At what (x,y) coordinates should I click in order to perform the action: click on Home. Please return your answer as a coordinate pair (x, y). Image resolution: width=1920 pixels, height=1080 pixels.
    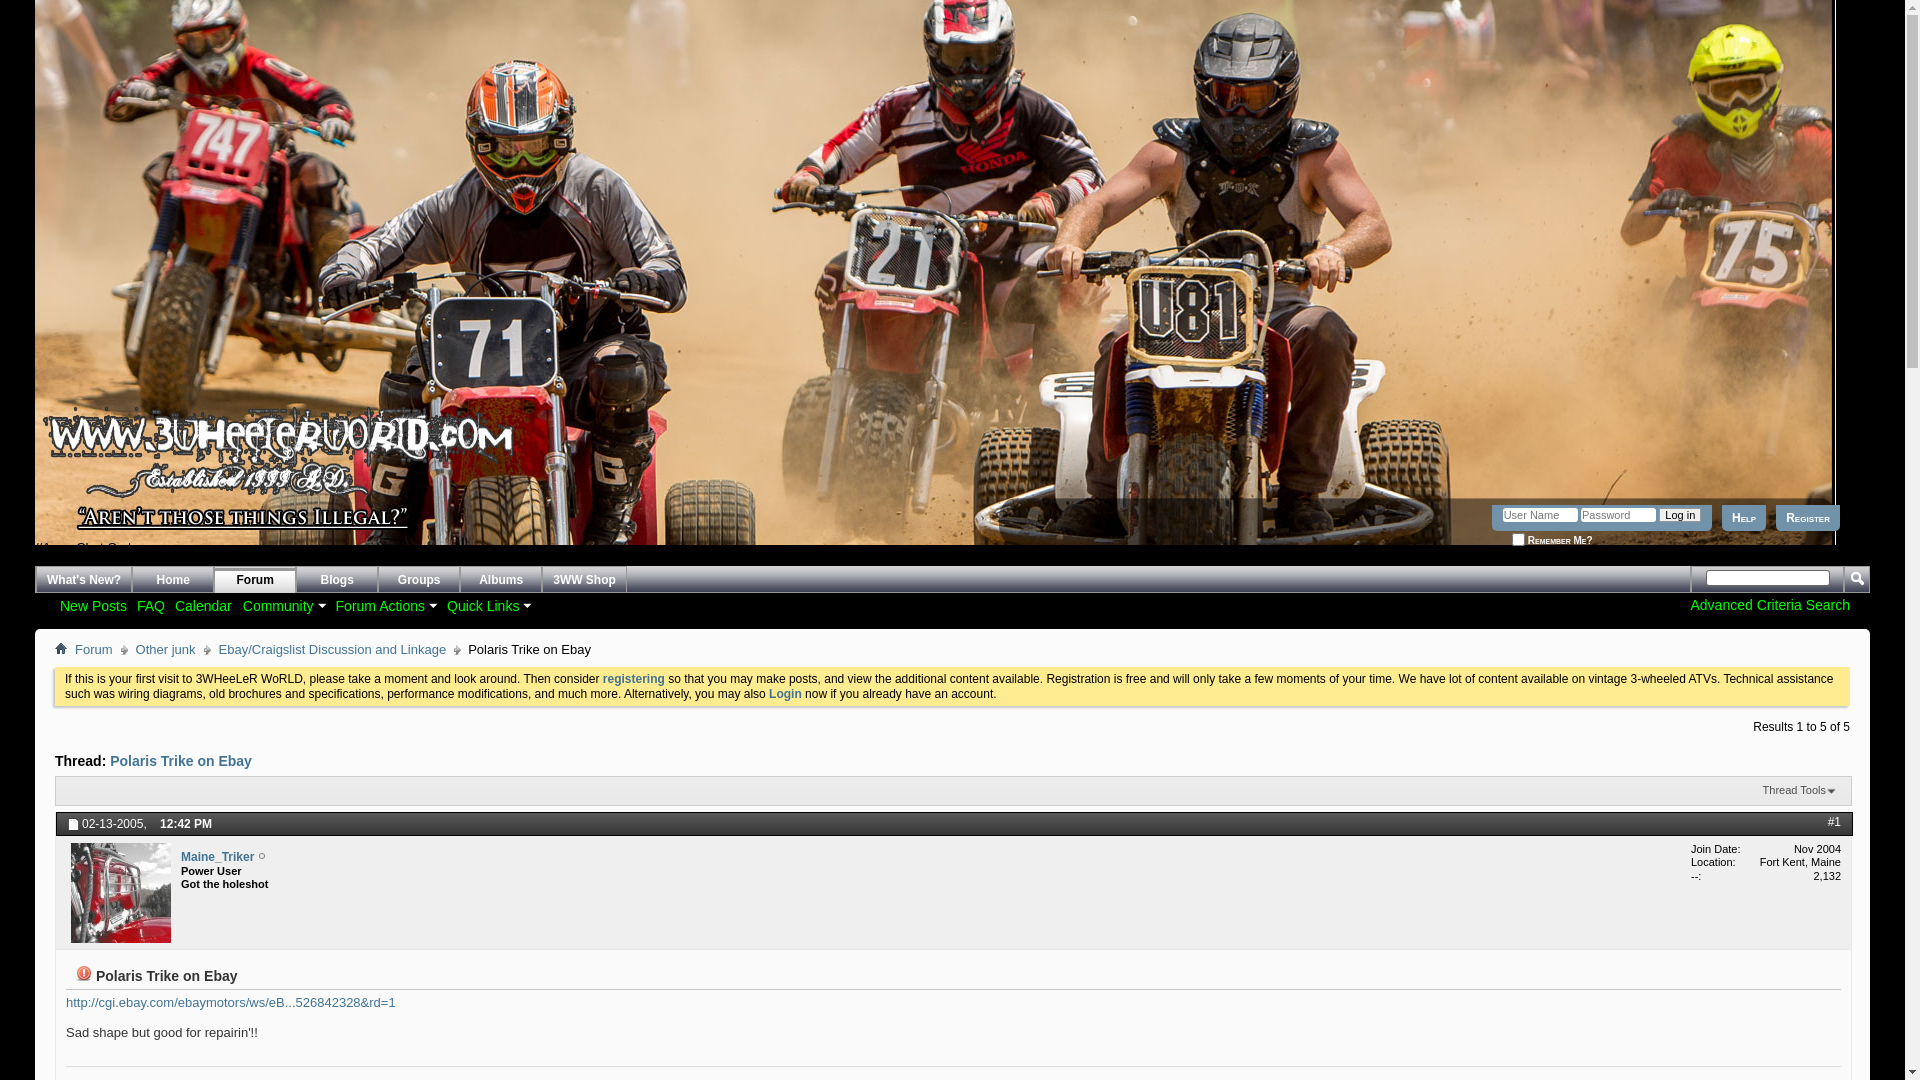
    Looking at the image, I should click on (172, 580).